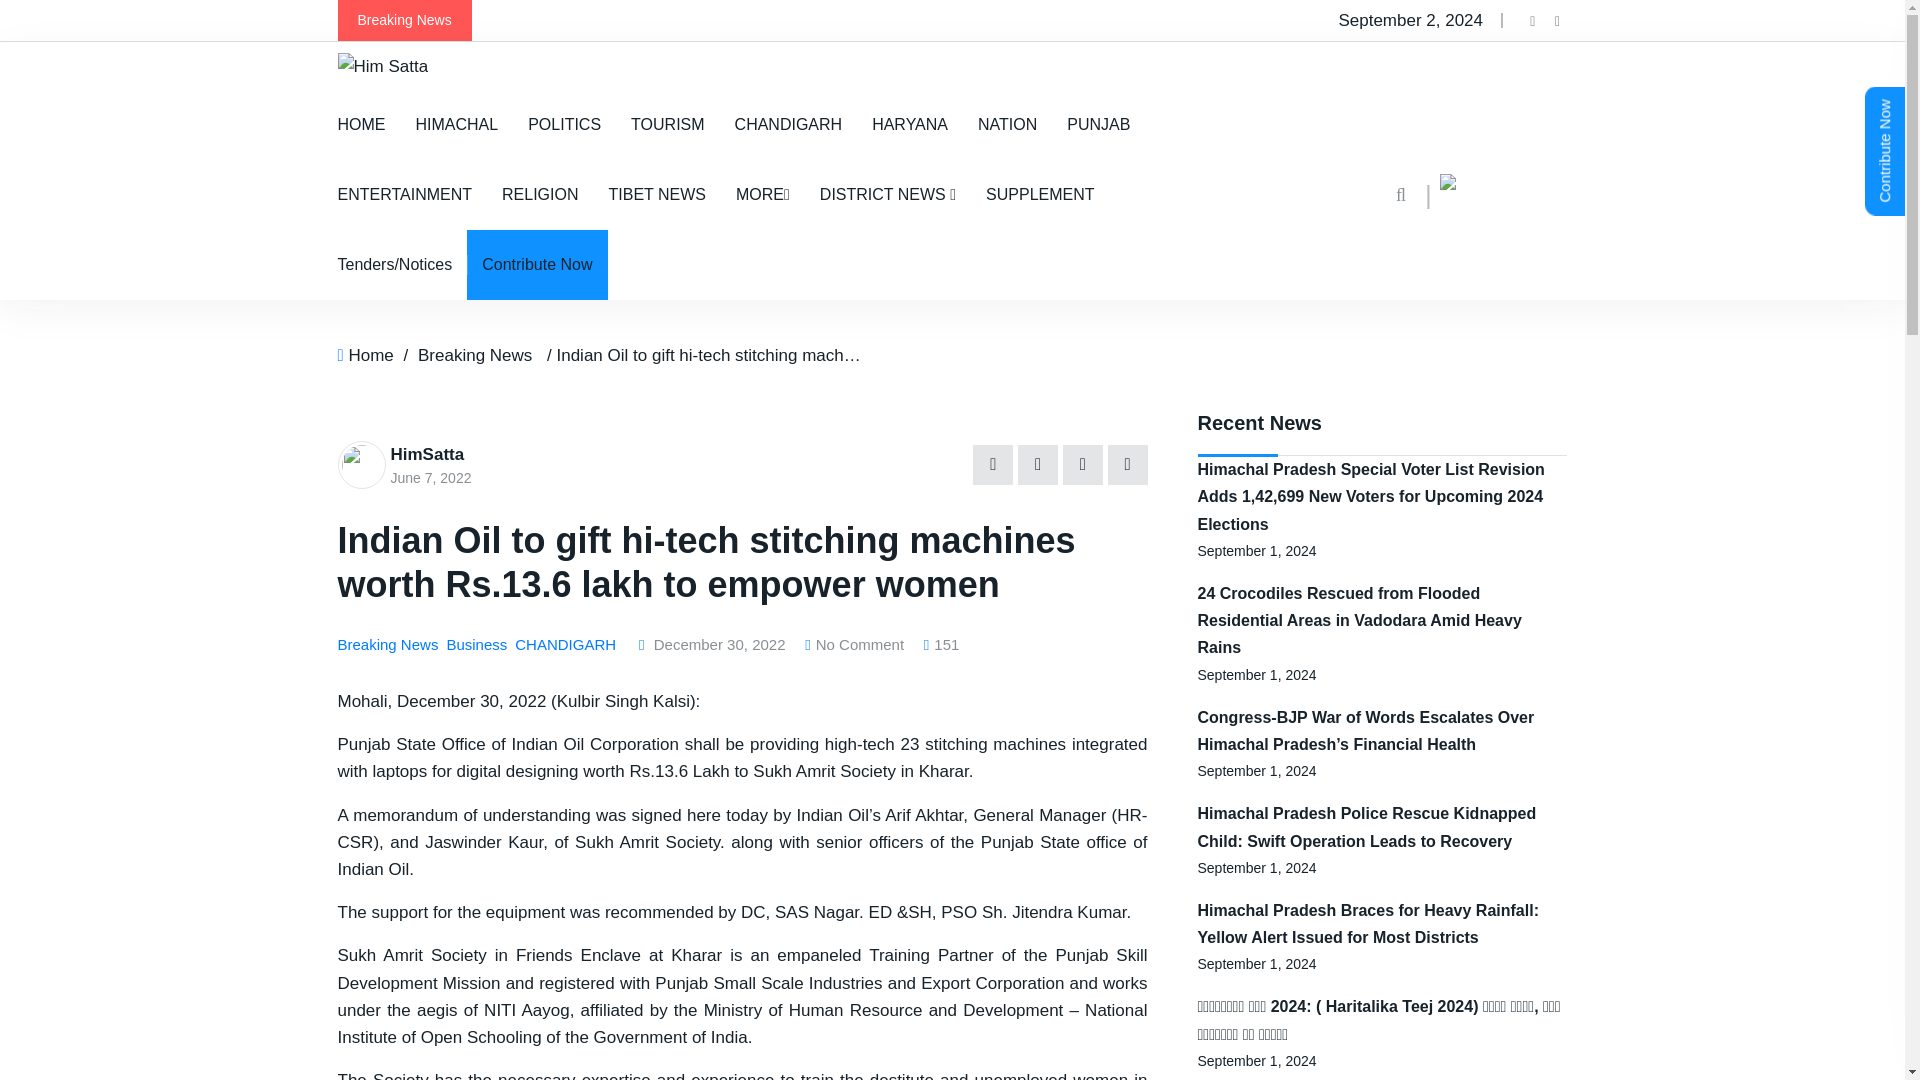 The image size is (1920, 1080). I want to click on HARYANA, so click(910, 124).